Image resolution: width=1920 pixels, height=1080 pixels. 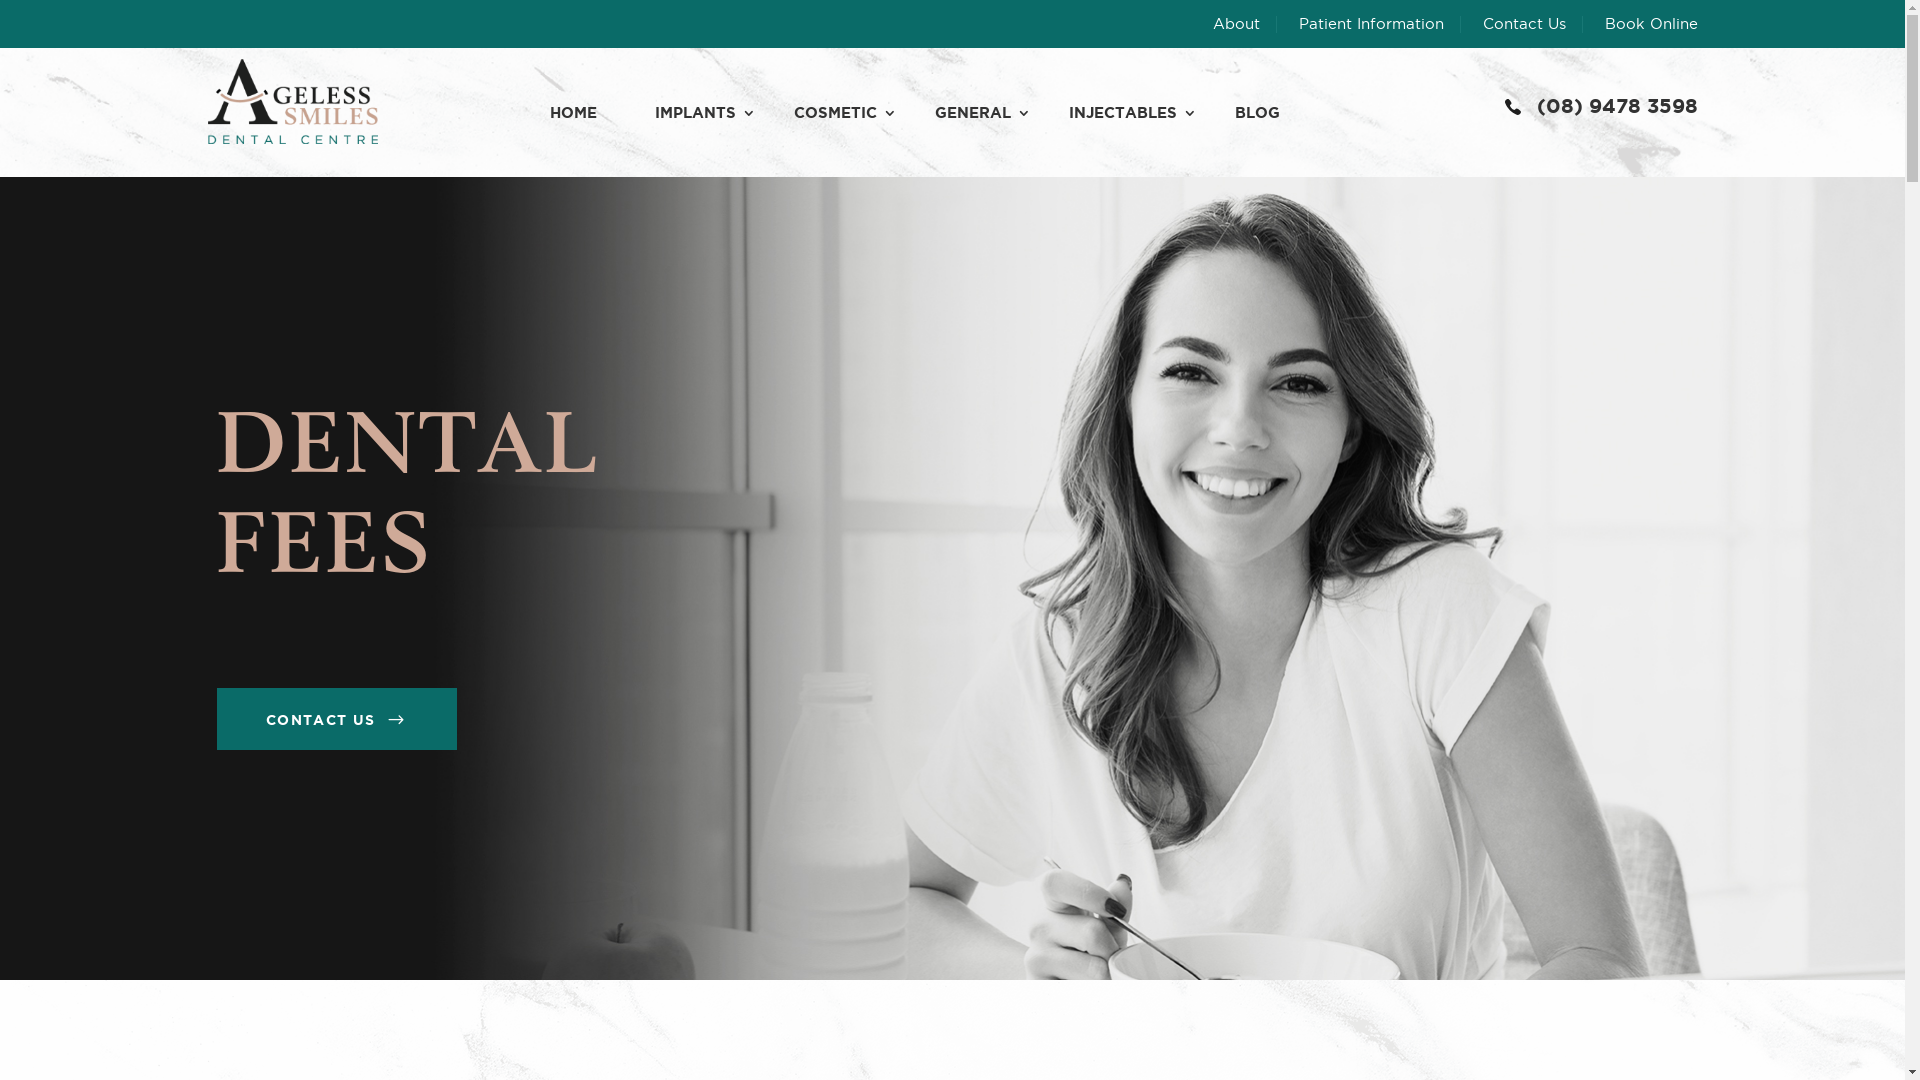 I want to click on GENERAL, so click(x=973, y=113).